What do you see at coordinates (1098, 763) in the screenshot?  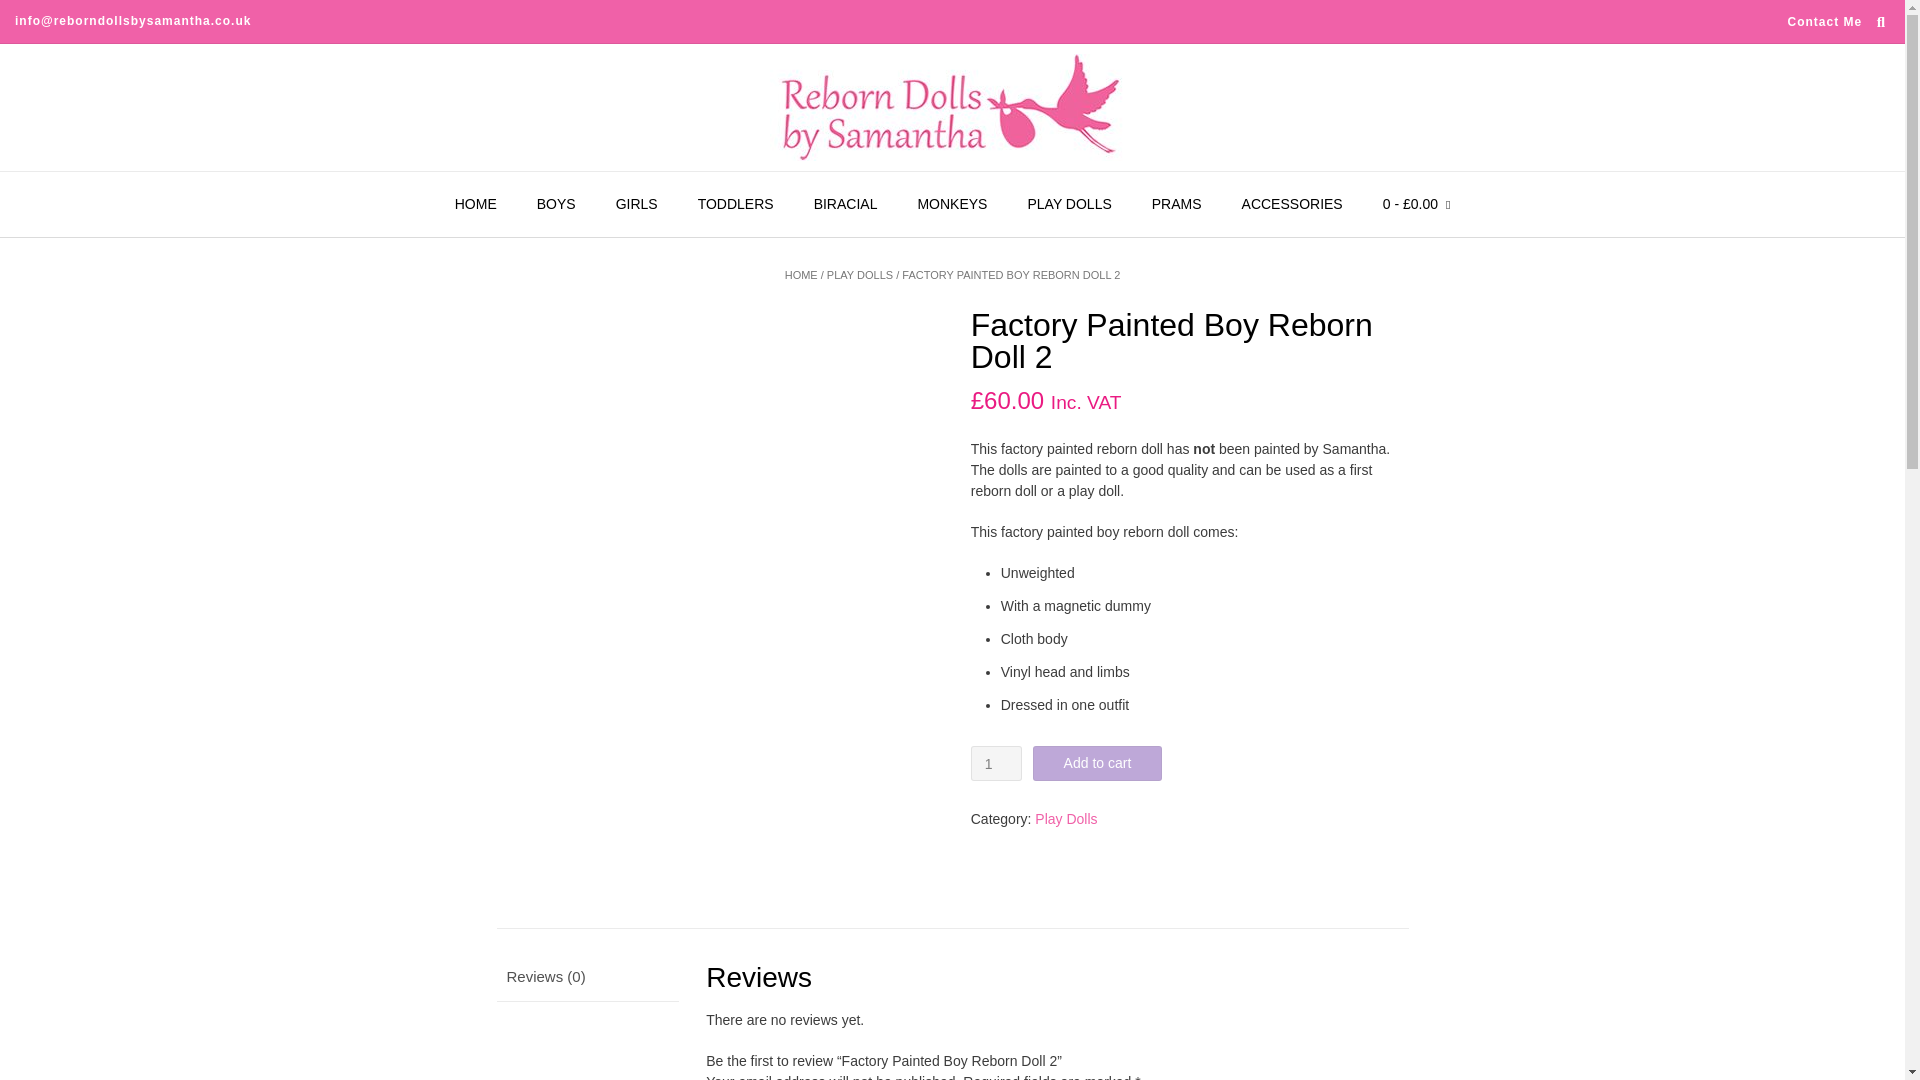 I see `Add to cart` at bounding box center [1098, 763].